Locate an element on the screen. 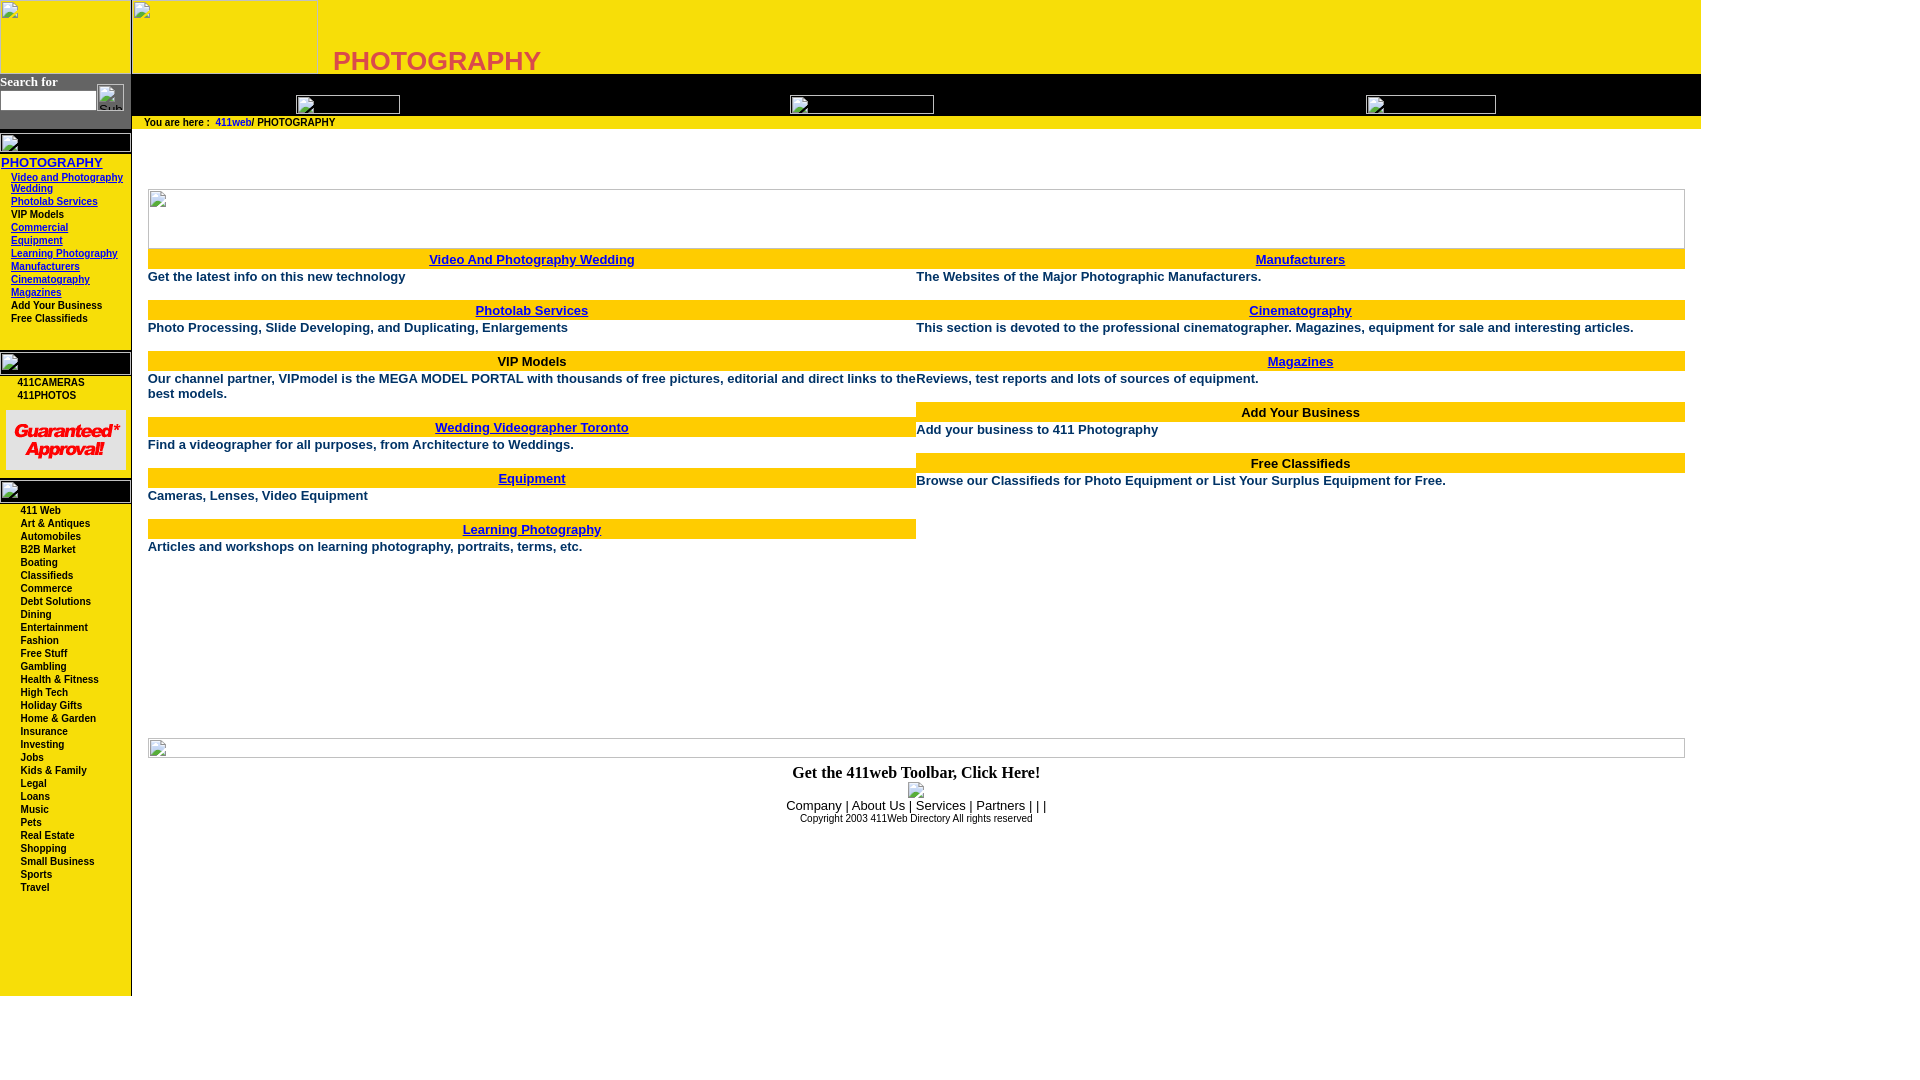 The image size is (1920, 1080). Learning Photography is located at coordinates (532, 528).